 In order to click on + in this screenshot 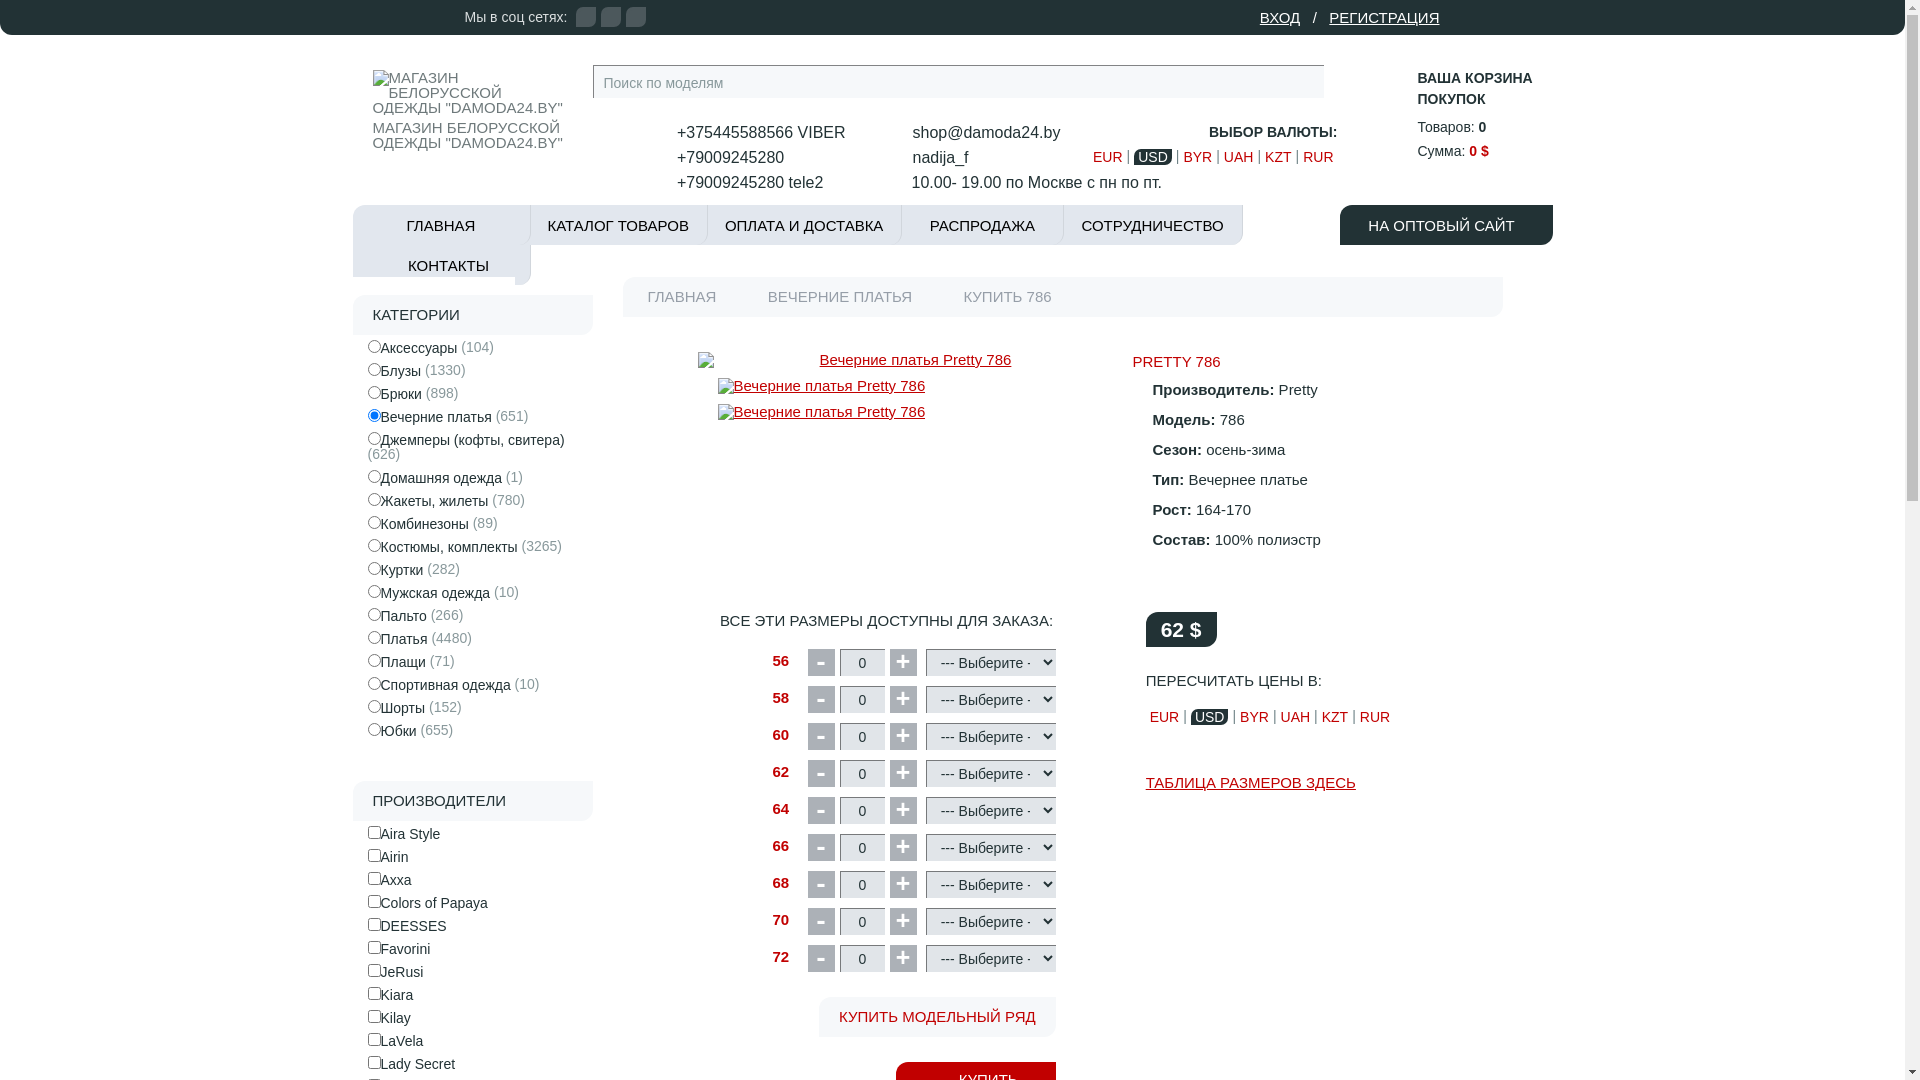, I will do `click(904, 700)`.